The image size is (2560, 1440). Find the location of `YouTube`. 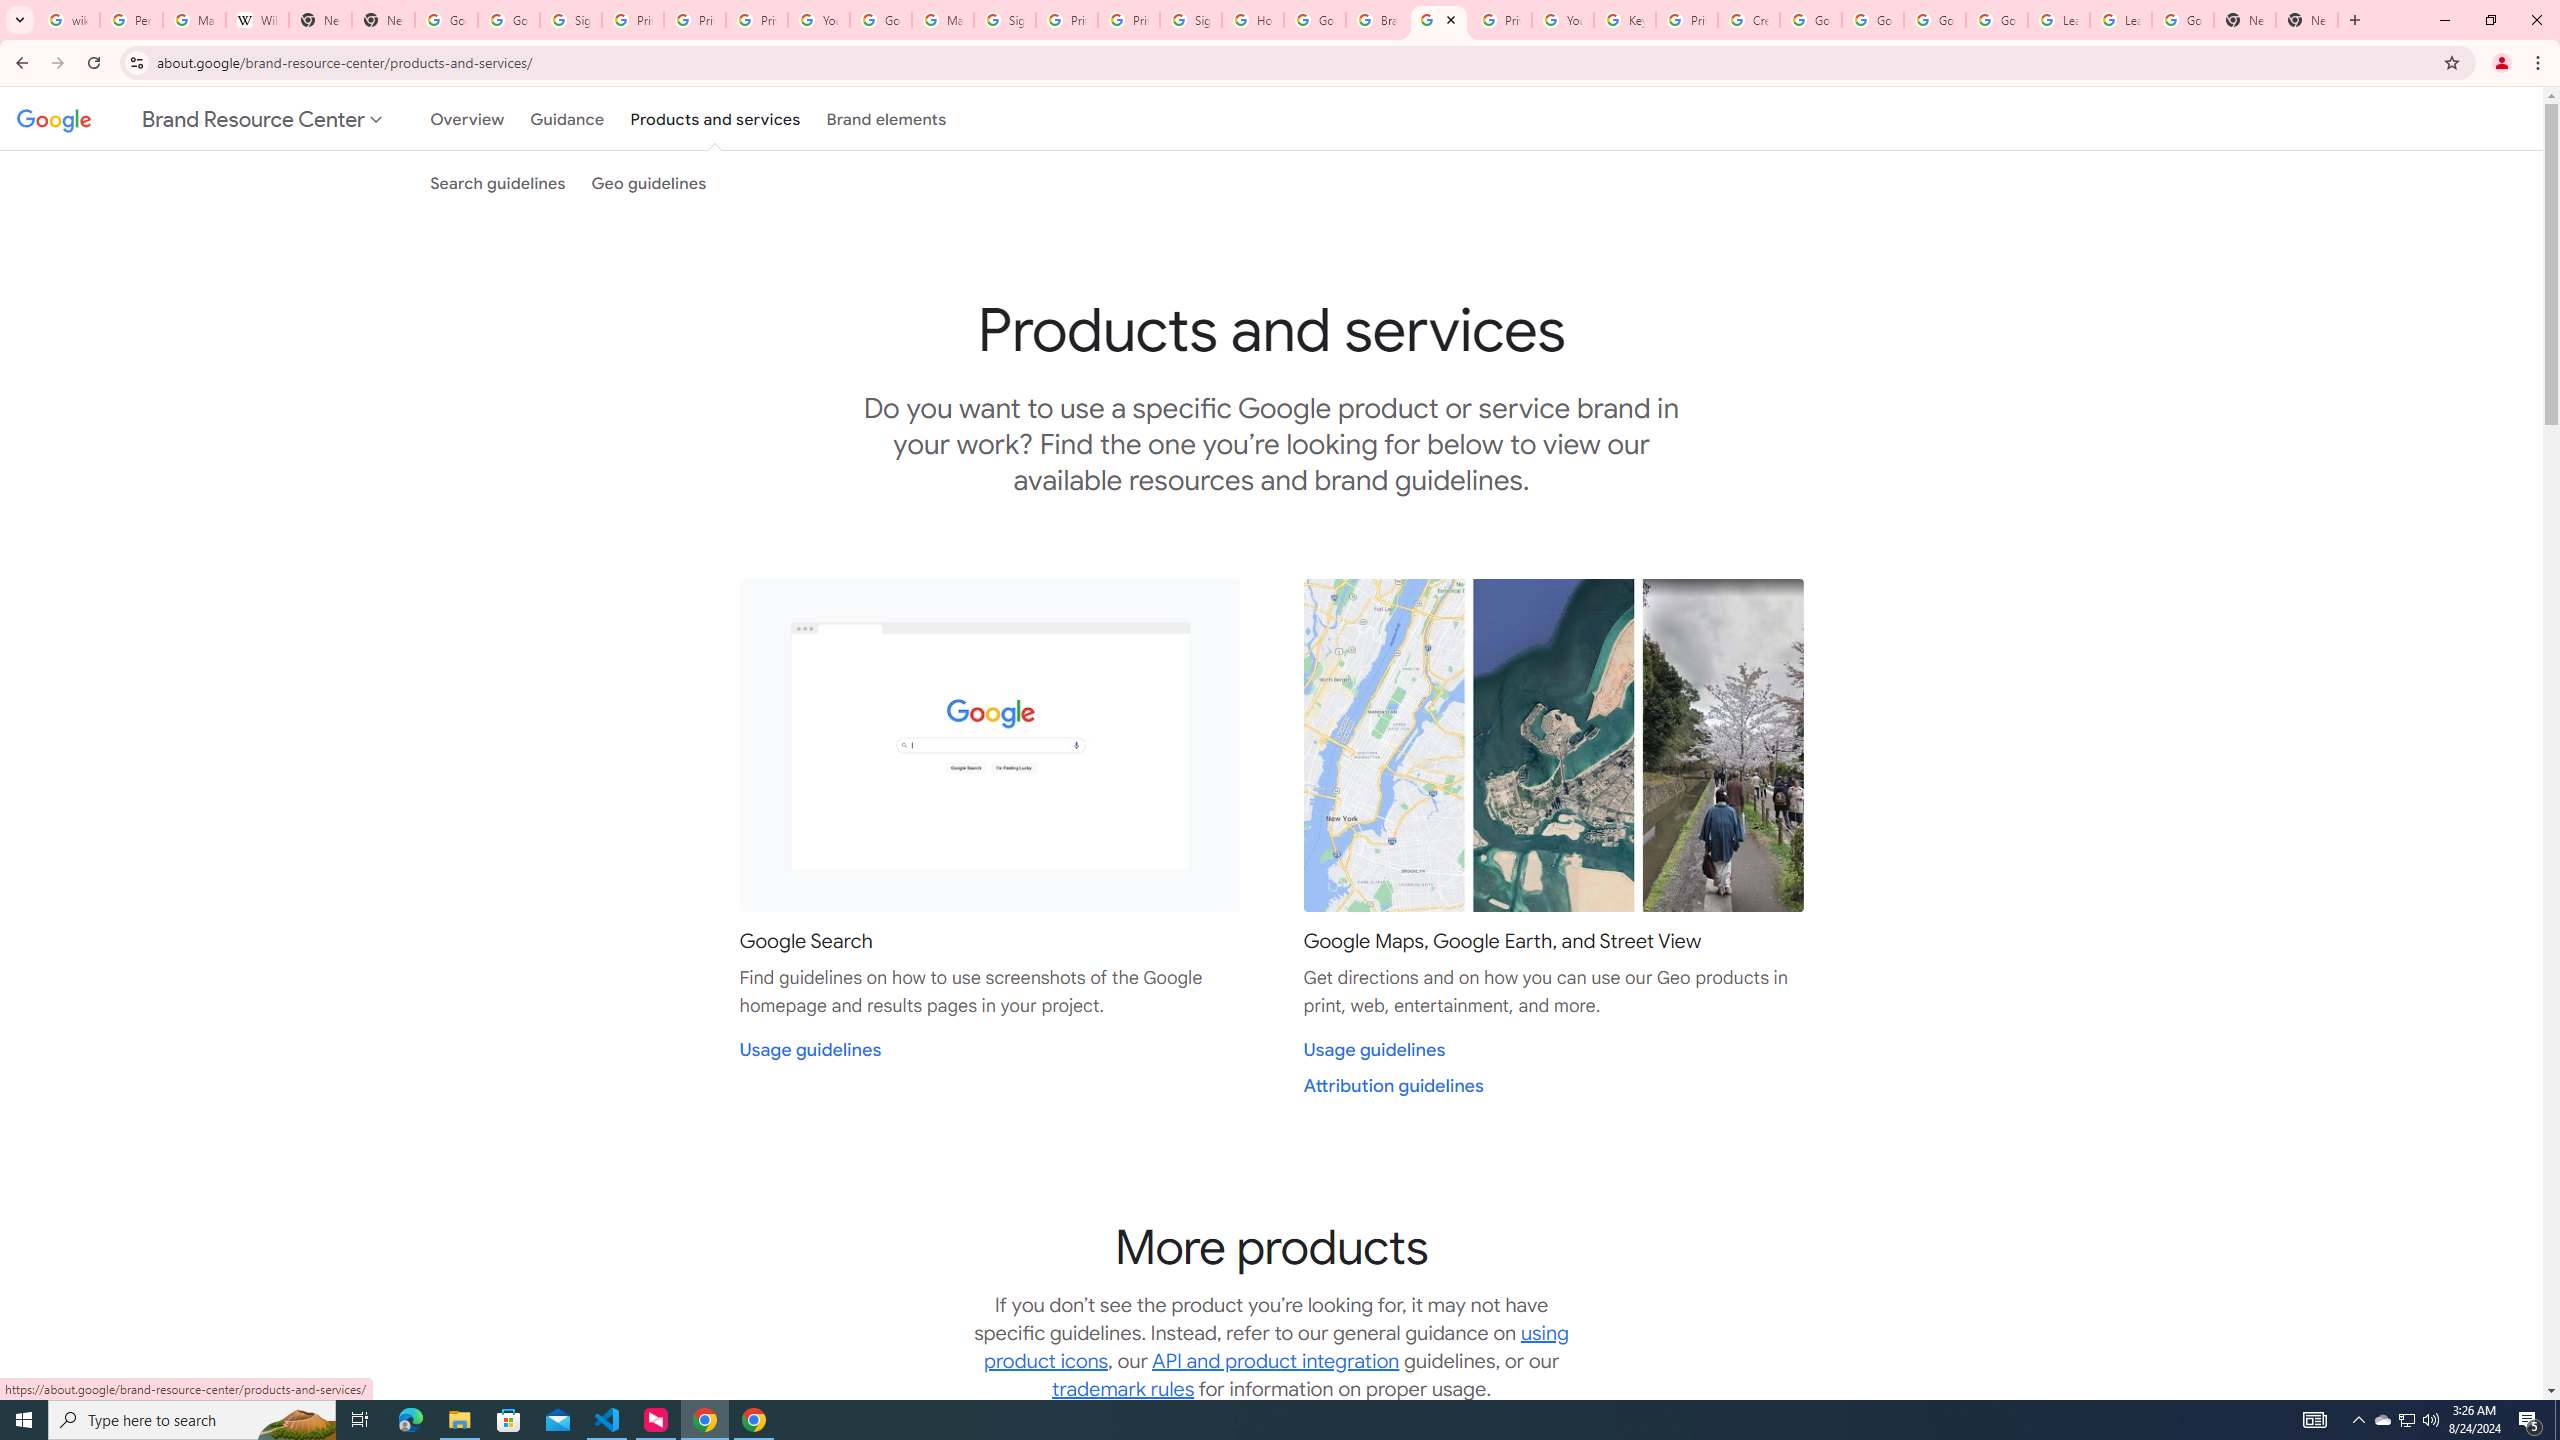

YouTube is located at coordinates (1562, 20).